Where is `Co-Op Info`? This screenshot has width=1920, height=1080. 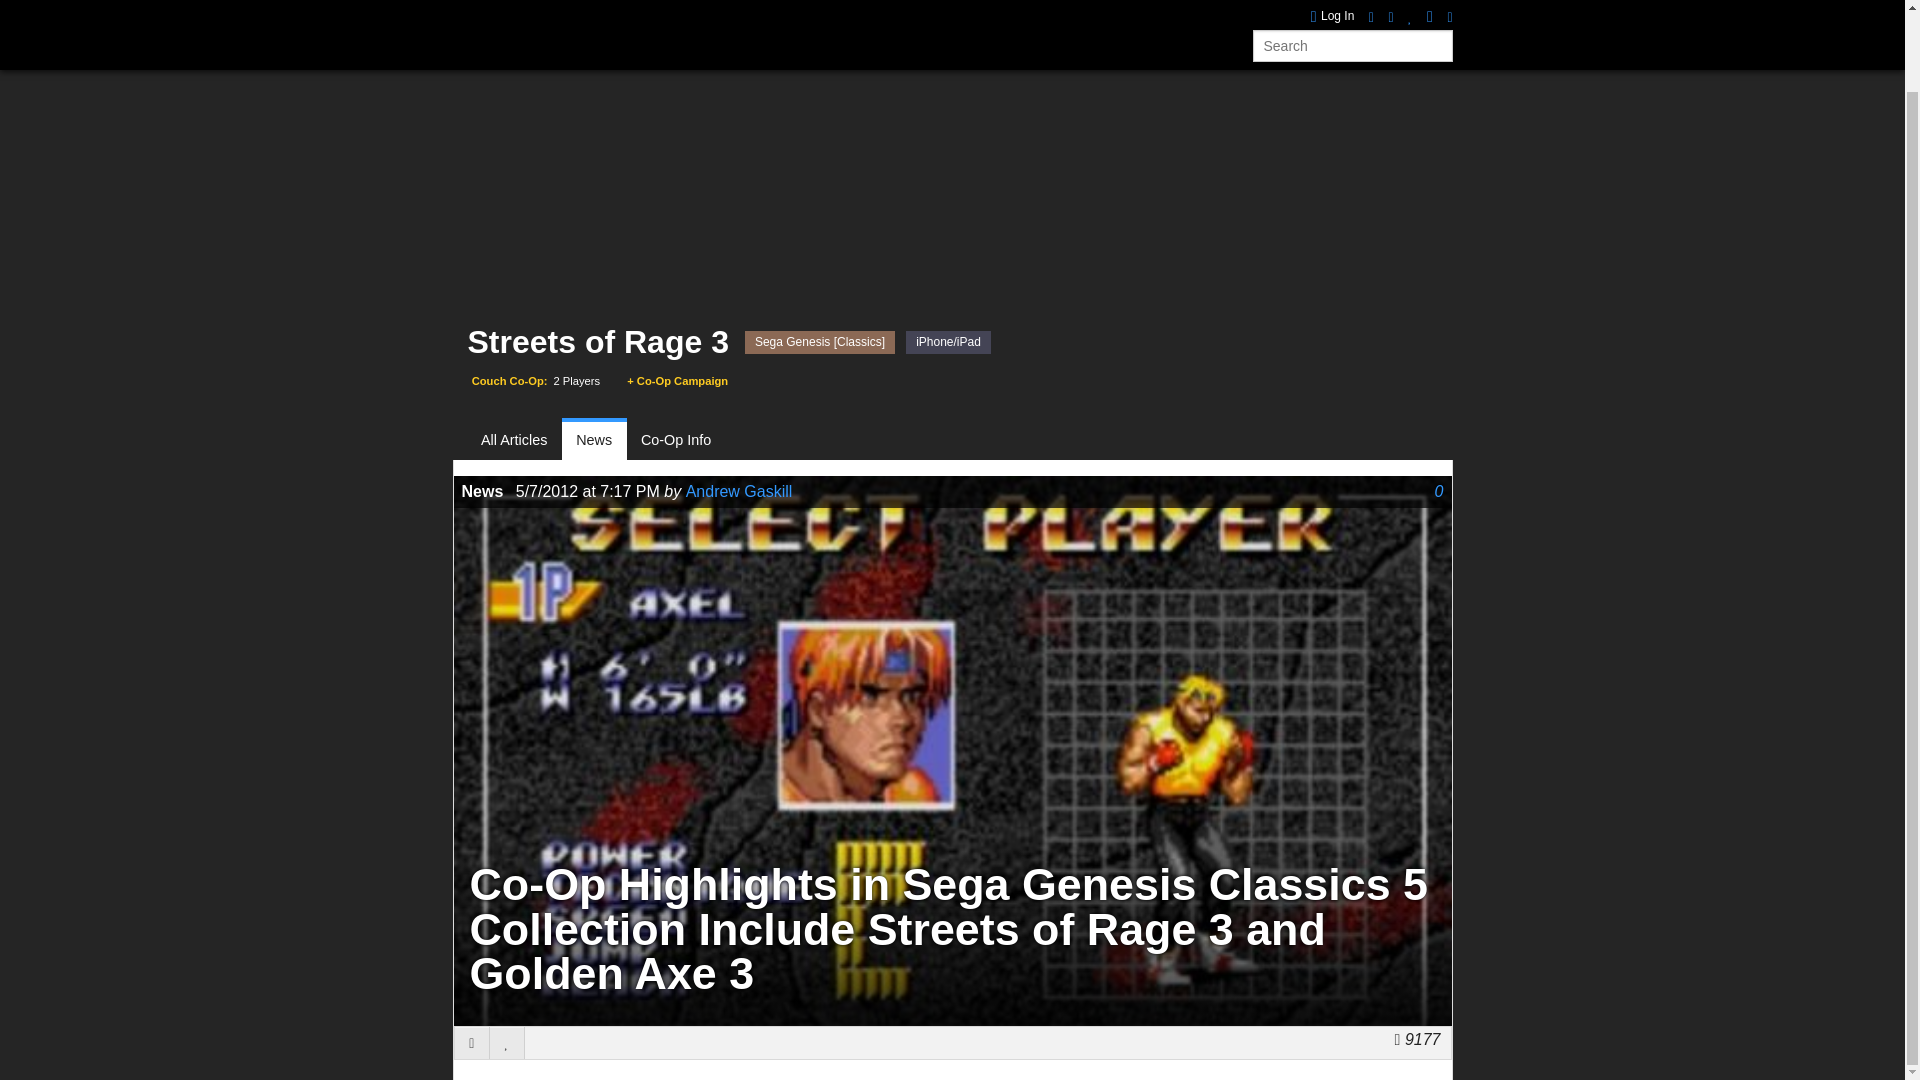 Co-Op Info is located at coordinates (676, 440).